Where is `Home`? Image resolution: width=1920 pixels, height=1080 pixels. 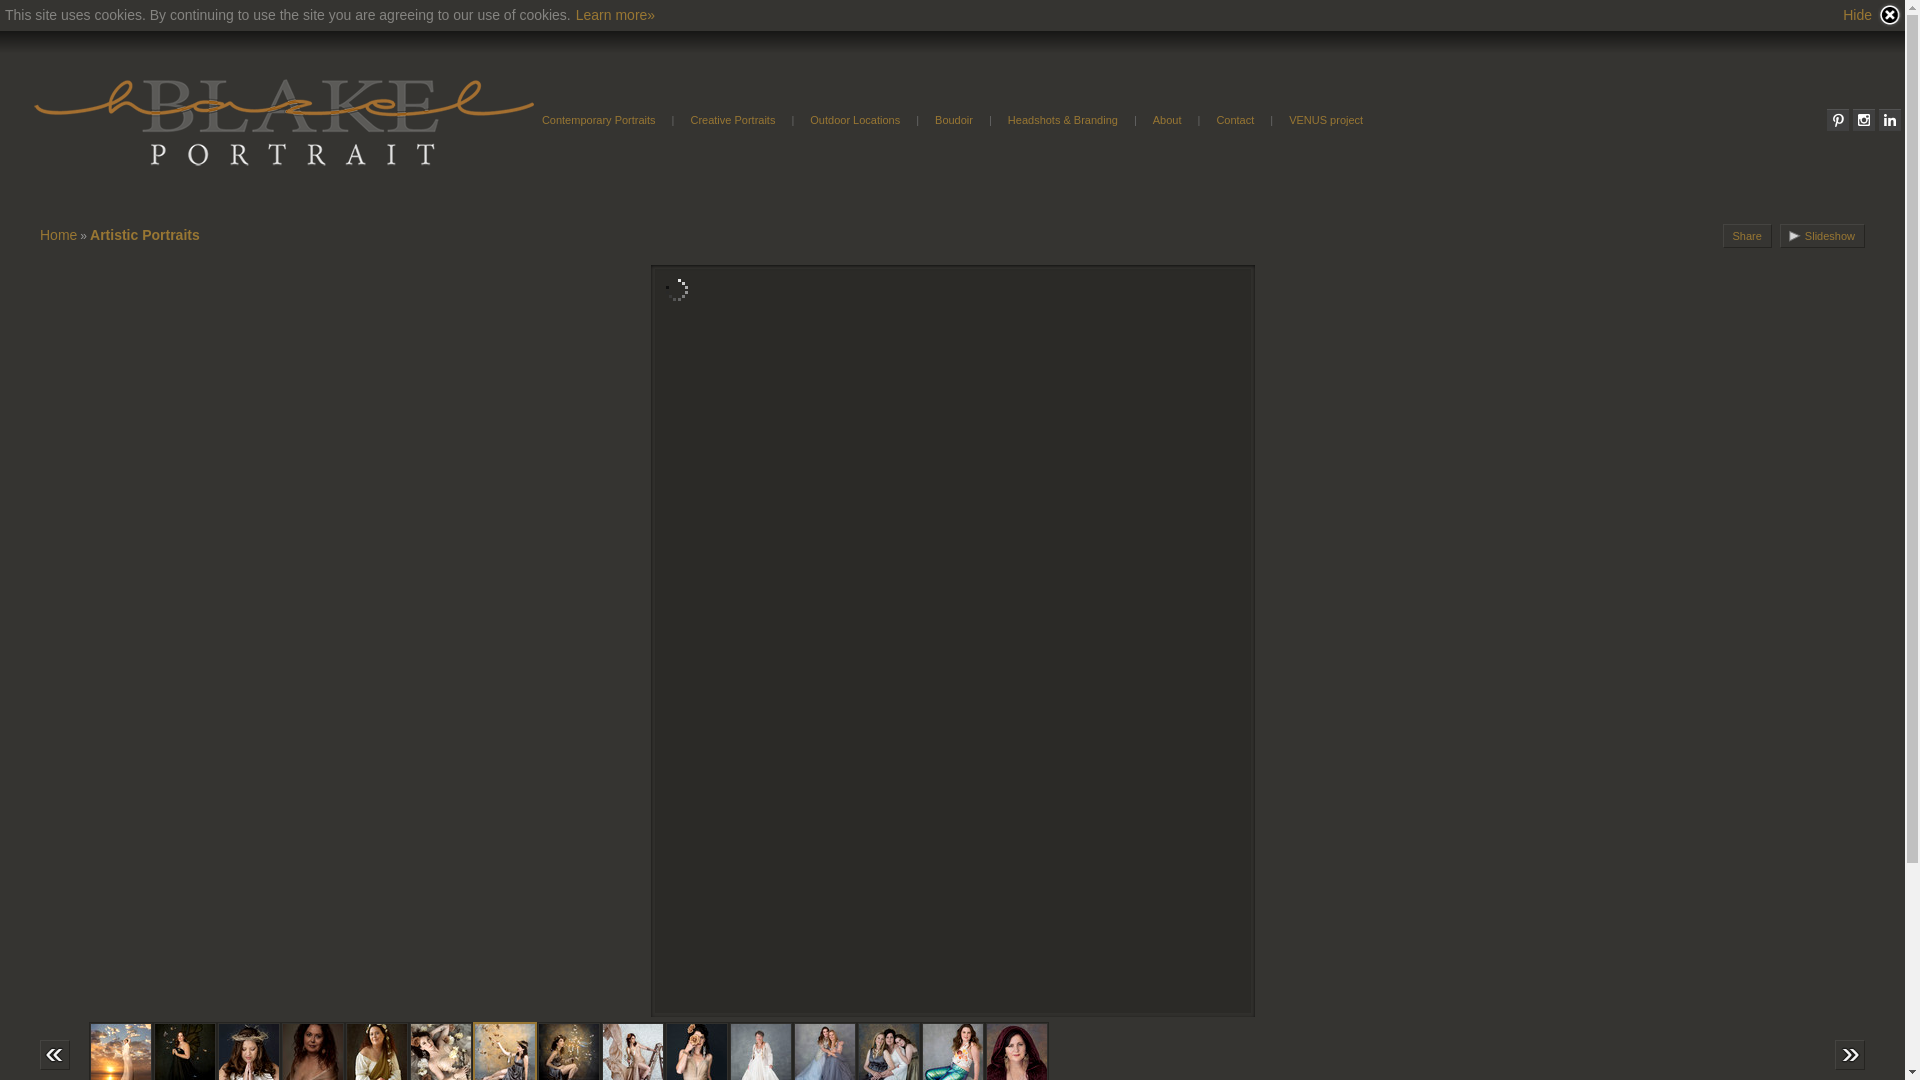 Home is located at coordinates (58, 235).